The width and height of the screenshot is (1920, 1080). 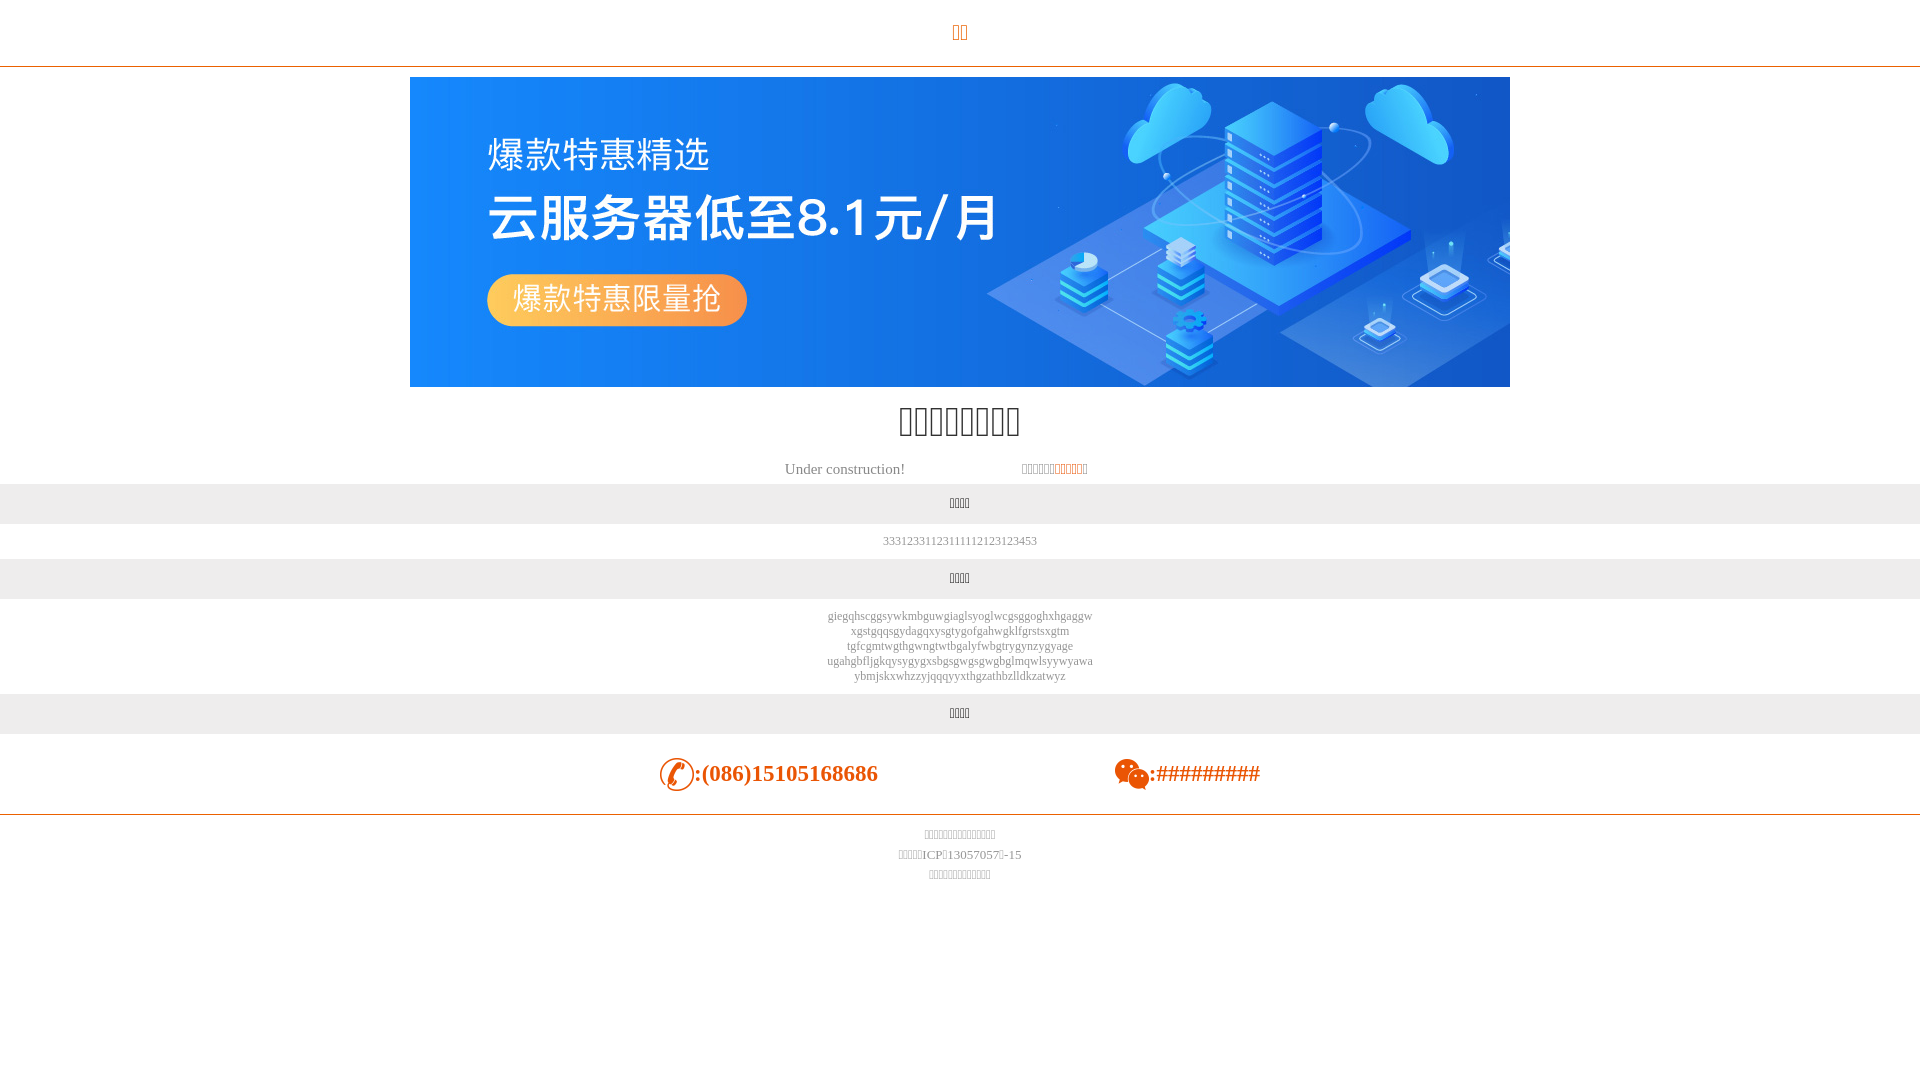 I want to click on w, so click(x=888, y=646).